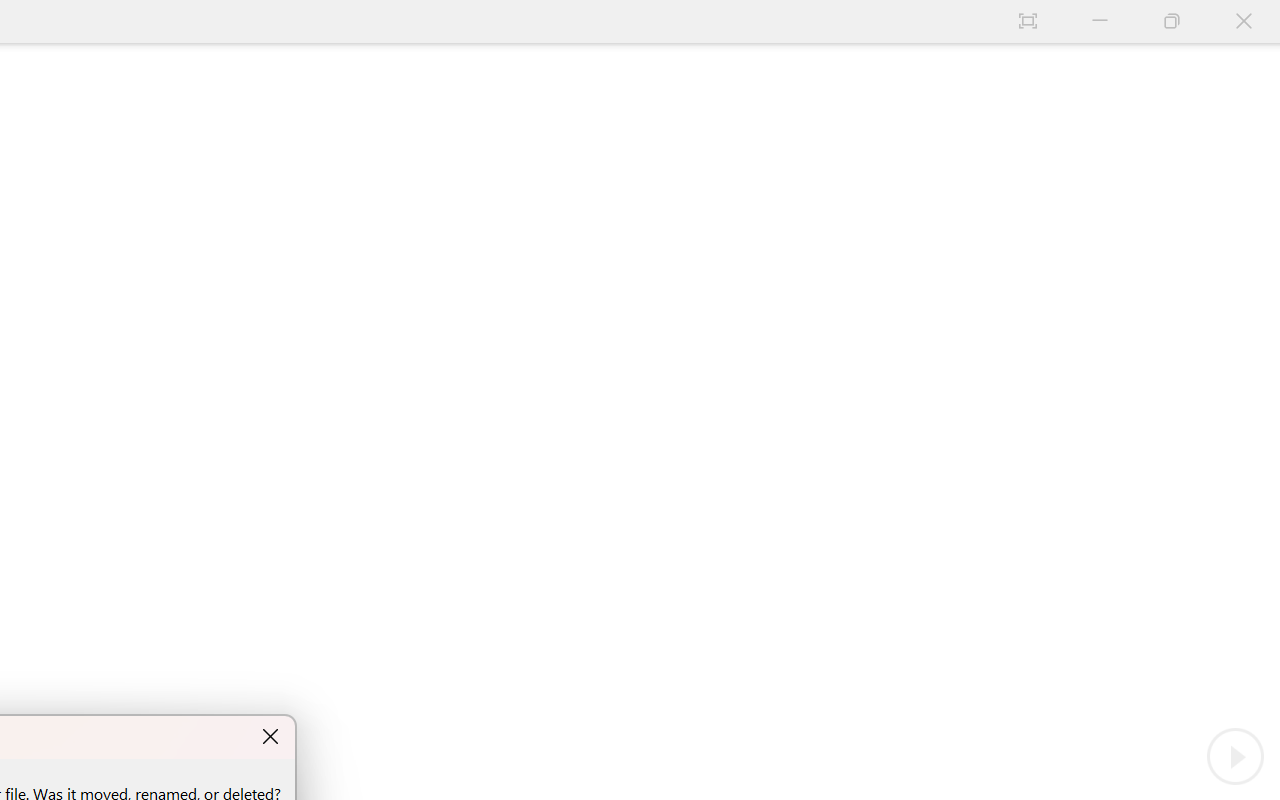 Image resolution: width=1280 pixels, height=800 pixels. Describe the element at coordinates (1172, 22) in the screenshot. I see `Restore Down` at that location.